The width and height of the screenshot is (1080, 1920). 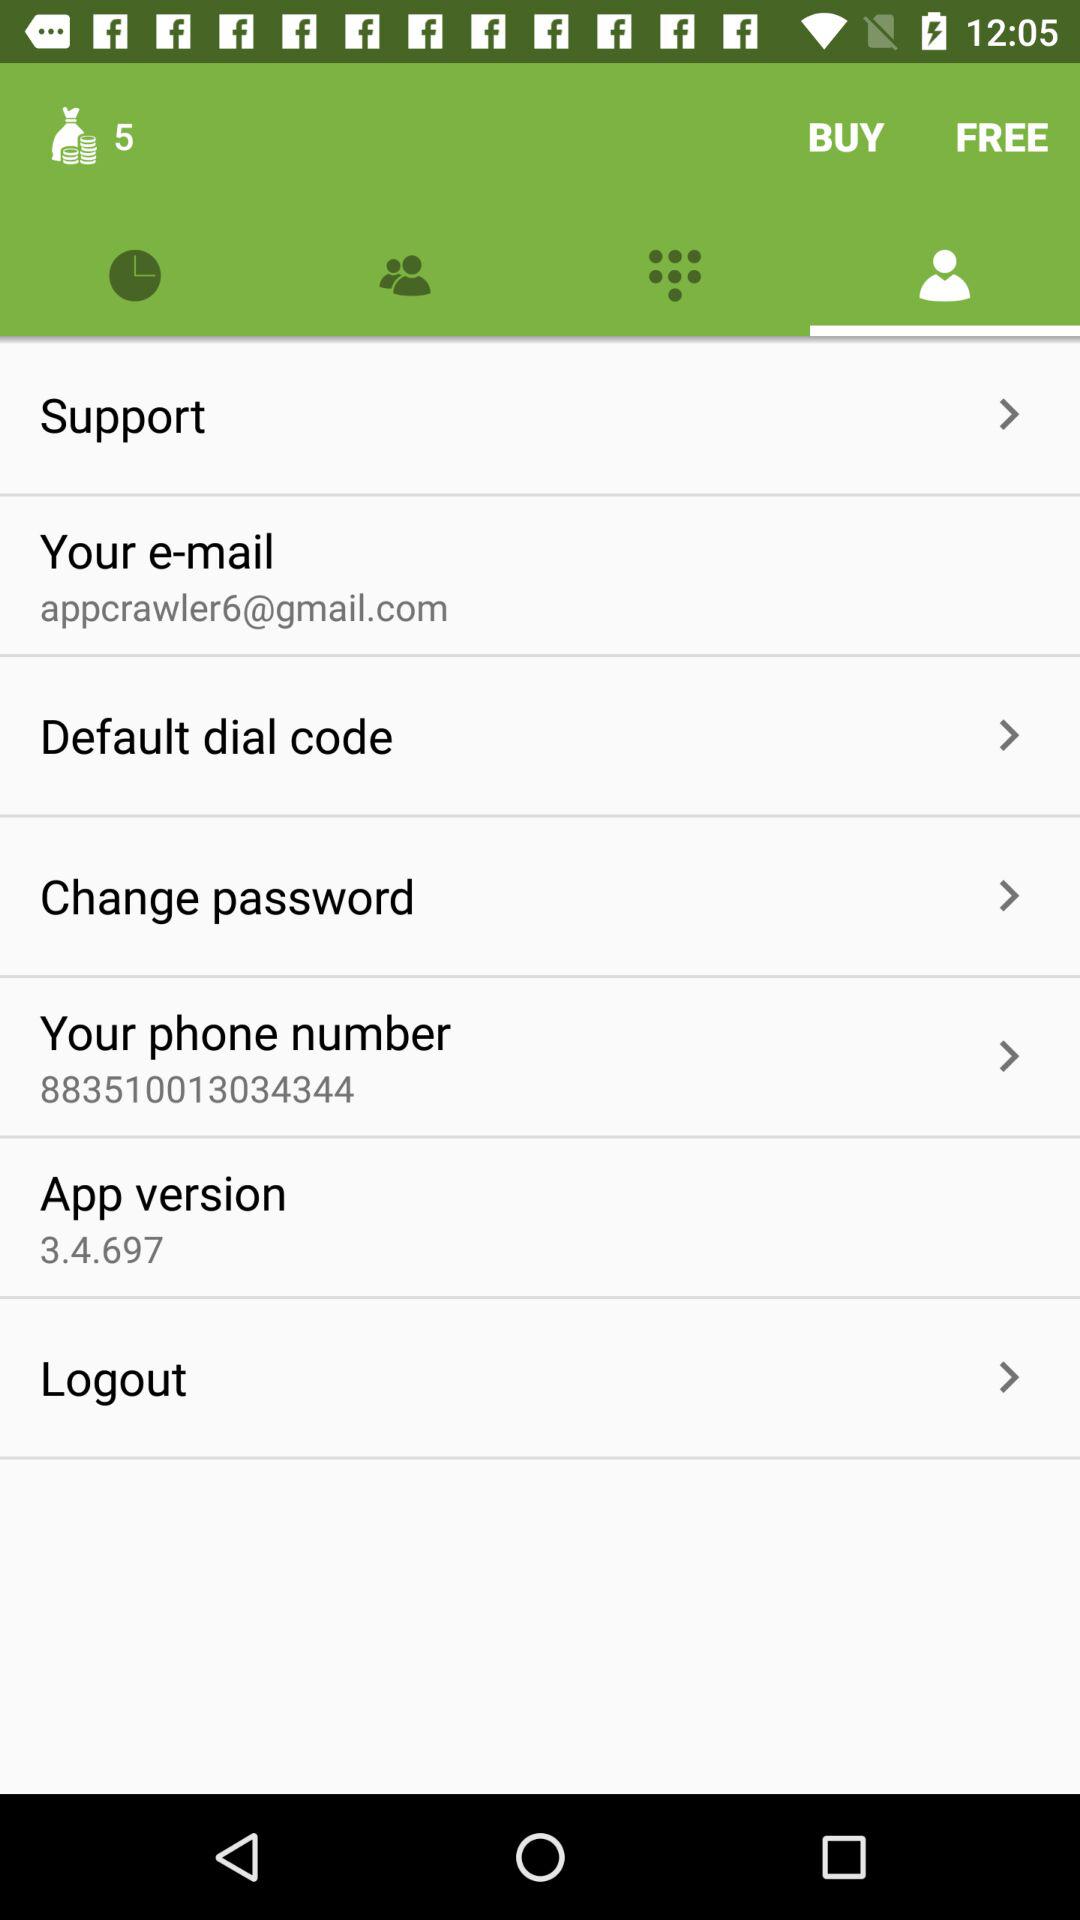 I want to click on press the item below the your e-mail icon, so click(x=244, y=606).